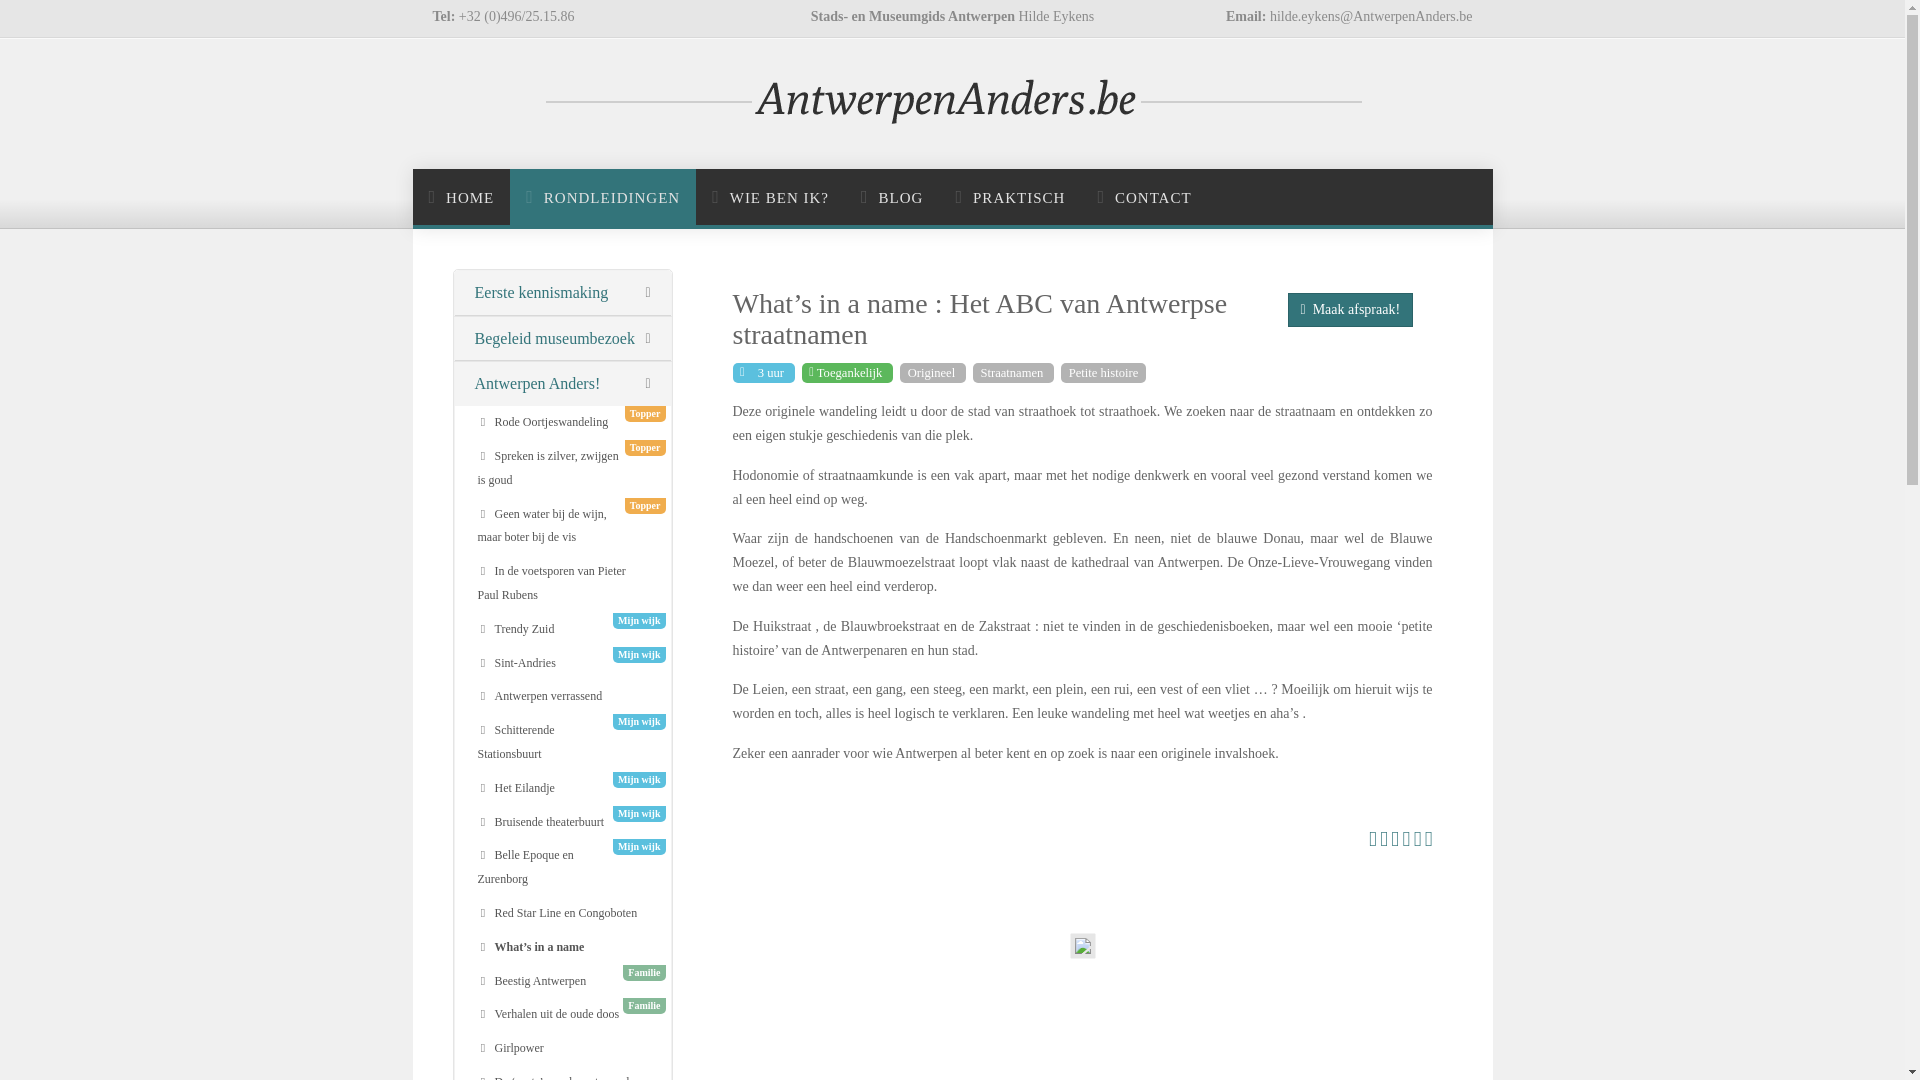  I want to click on In de voetsporen van Pieter Paul Rubens, so click(562, 584).